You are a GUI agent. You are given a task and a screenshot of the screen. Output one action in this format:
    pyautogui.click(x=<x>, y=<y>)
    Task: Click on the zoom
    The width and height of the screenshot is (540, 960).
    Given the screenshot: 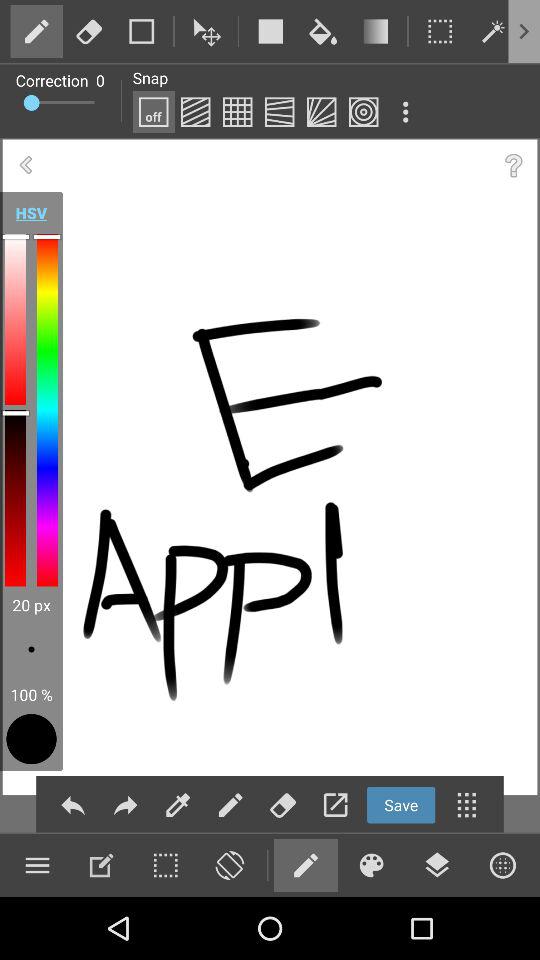 What is the action you would take?
    pyautogui.click(x=229, y=865)
    